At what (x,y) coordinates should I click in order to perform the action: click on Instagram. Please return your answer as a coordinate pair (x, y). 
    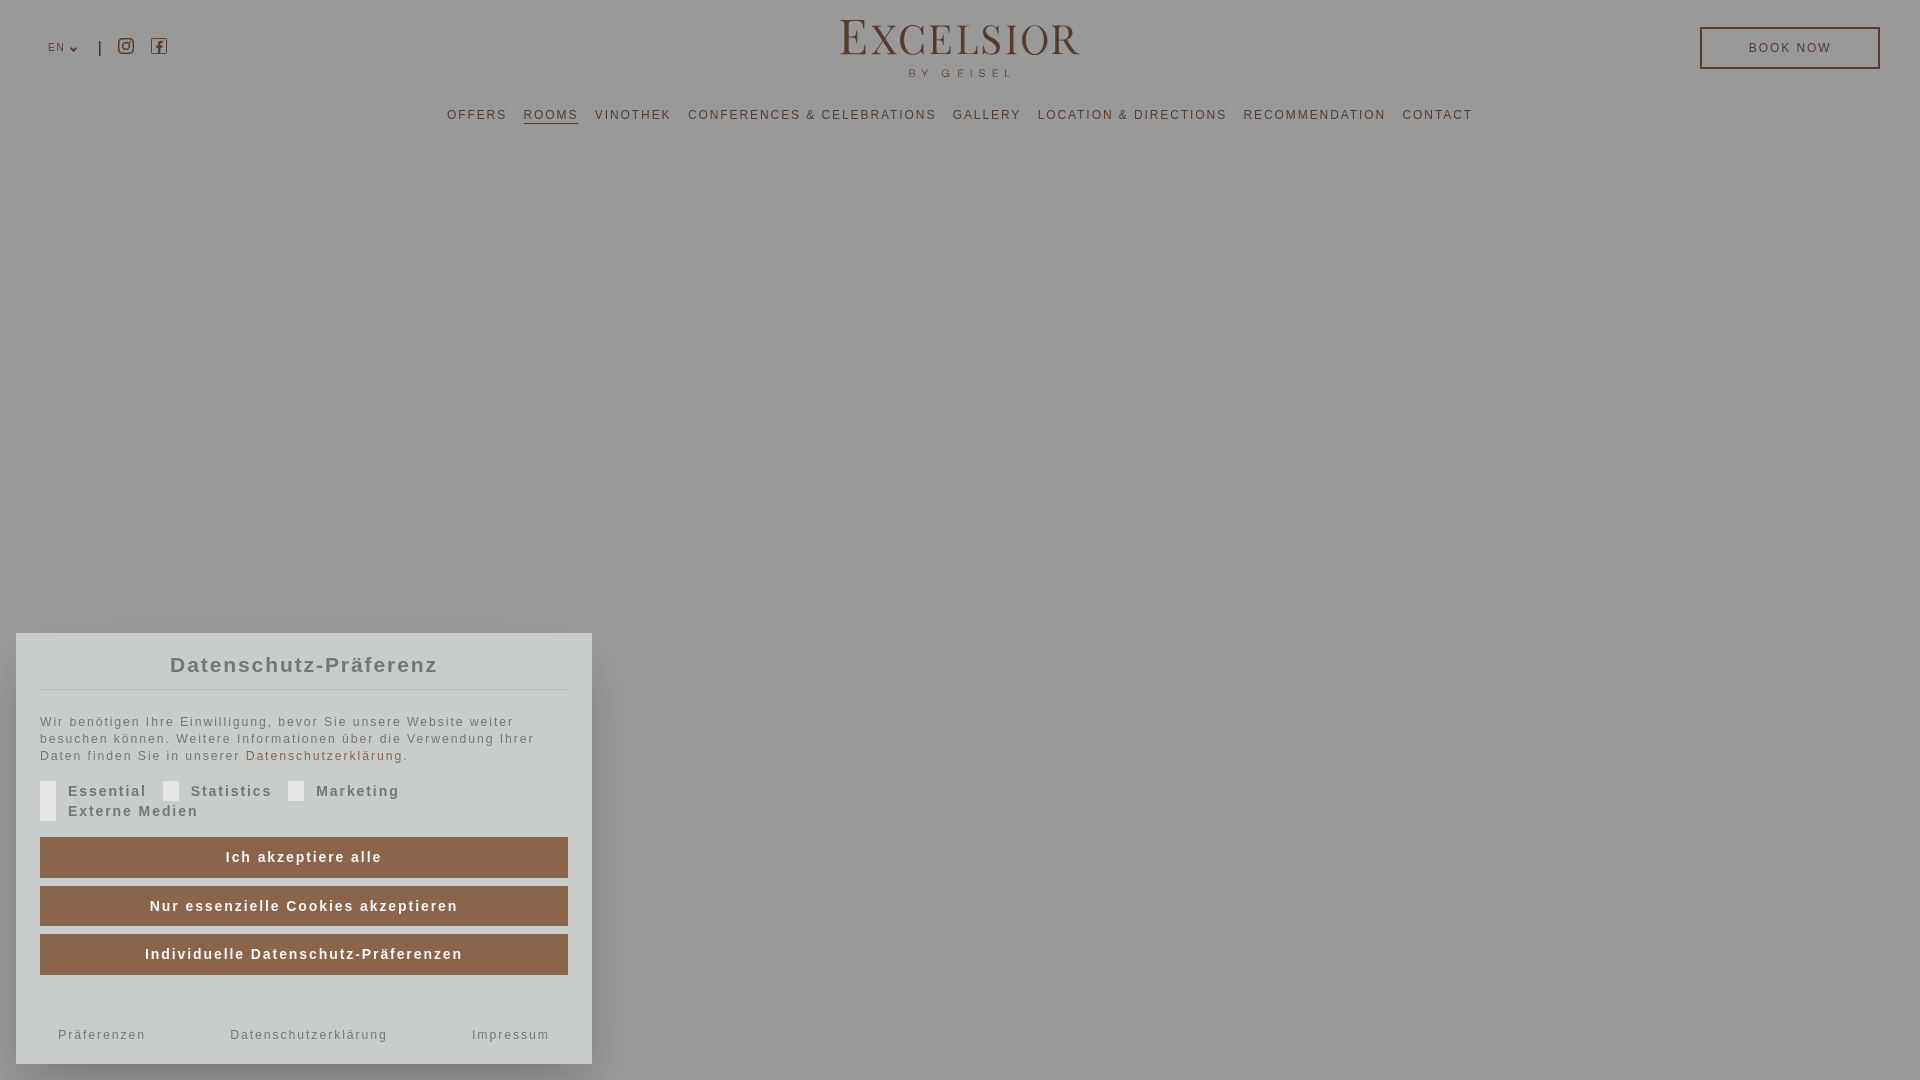
    Looking at the image, I should click on (126, 46).